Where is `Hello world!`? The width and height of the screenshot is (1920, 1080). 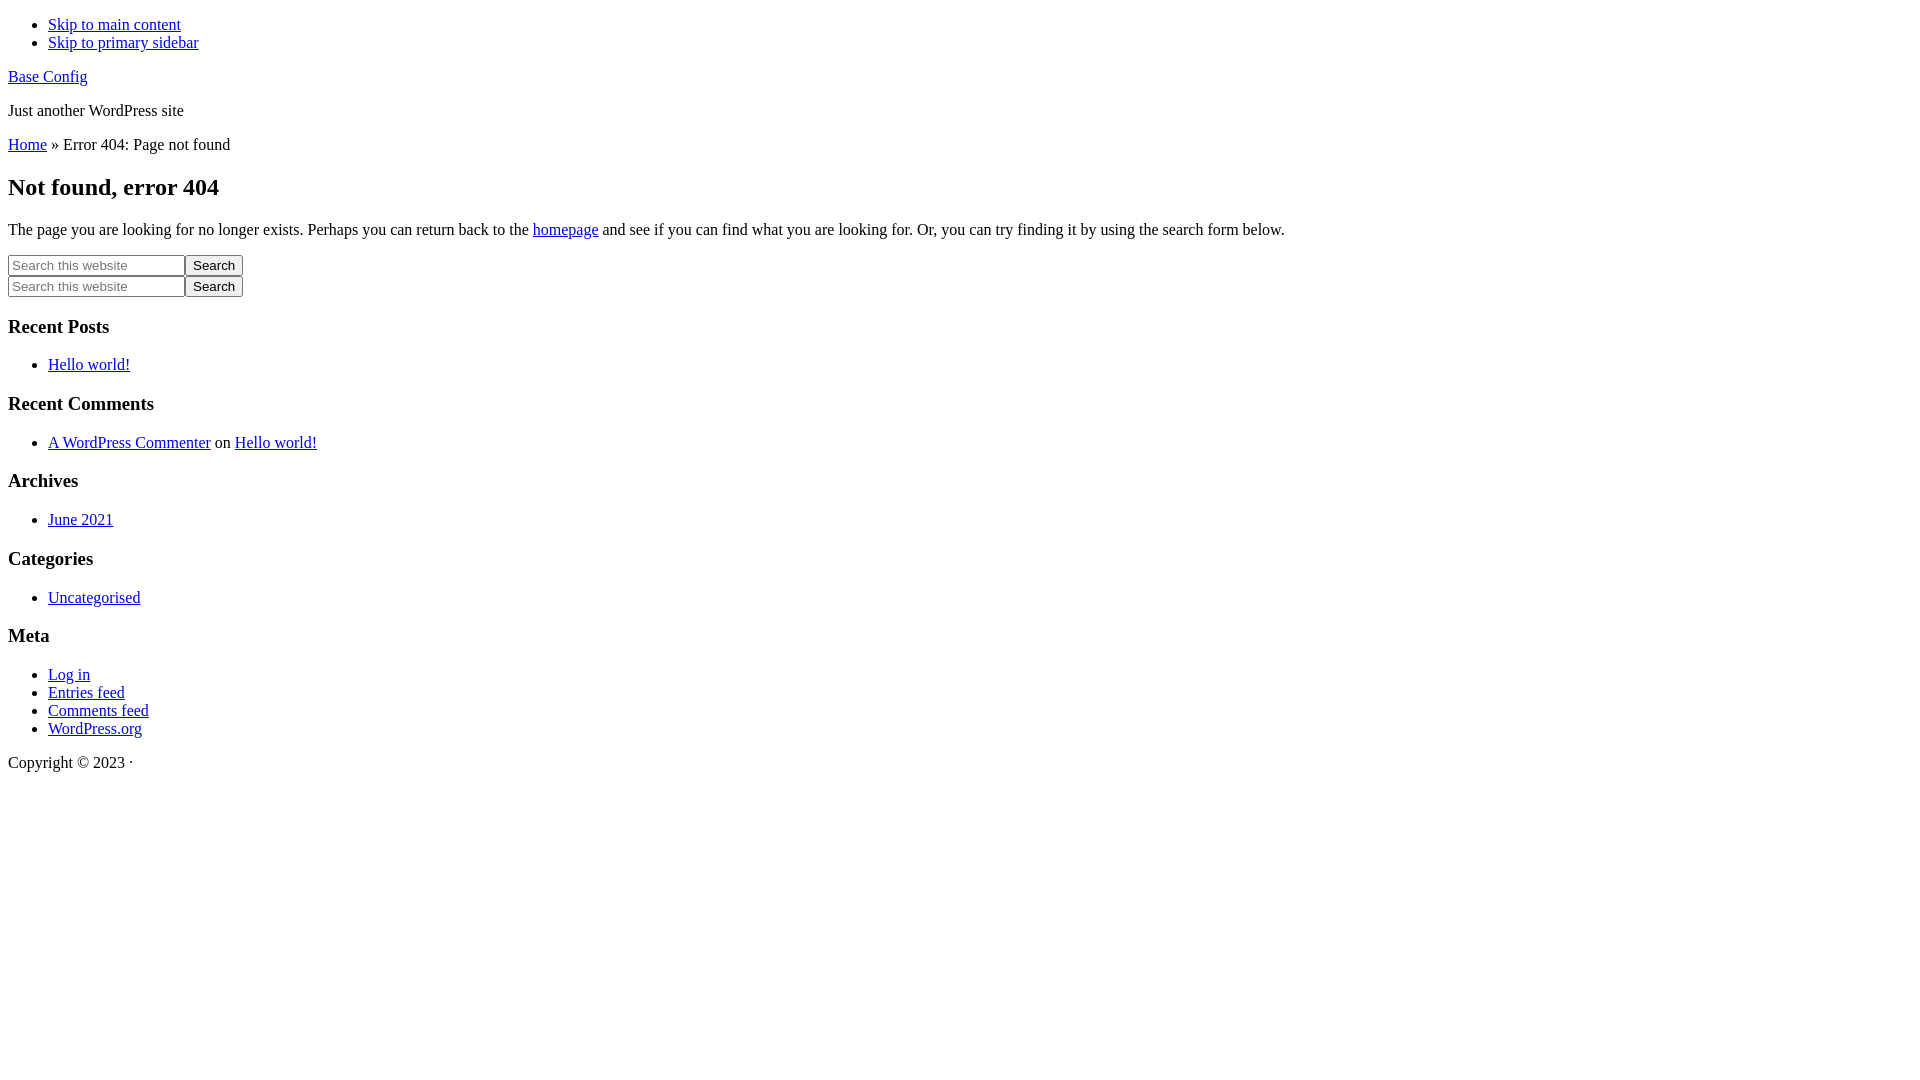
Hello world! is located at coordinates (276, 442).